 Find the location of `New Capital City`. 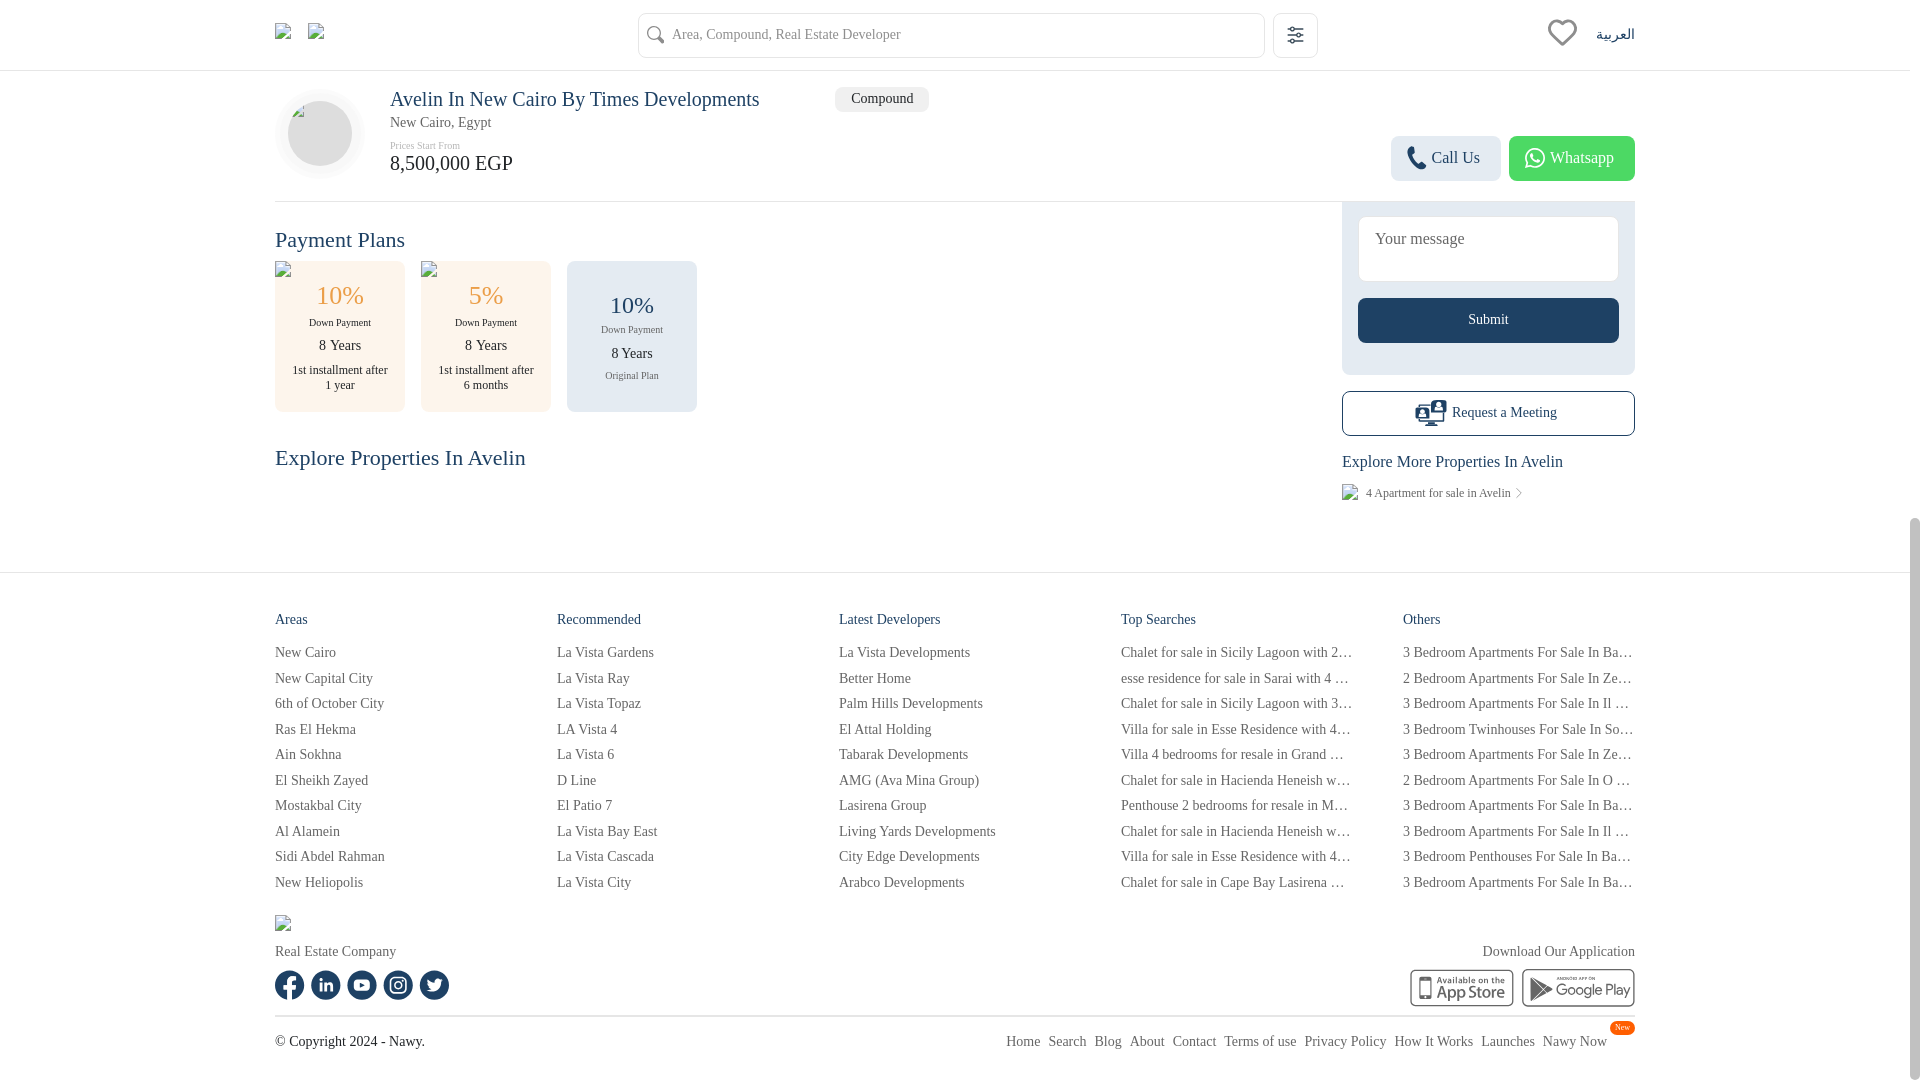

New Capital City is located at coordinates (390, 677).